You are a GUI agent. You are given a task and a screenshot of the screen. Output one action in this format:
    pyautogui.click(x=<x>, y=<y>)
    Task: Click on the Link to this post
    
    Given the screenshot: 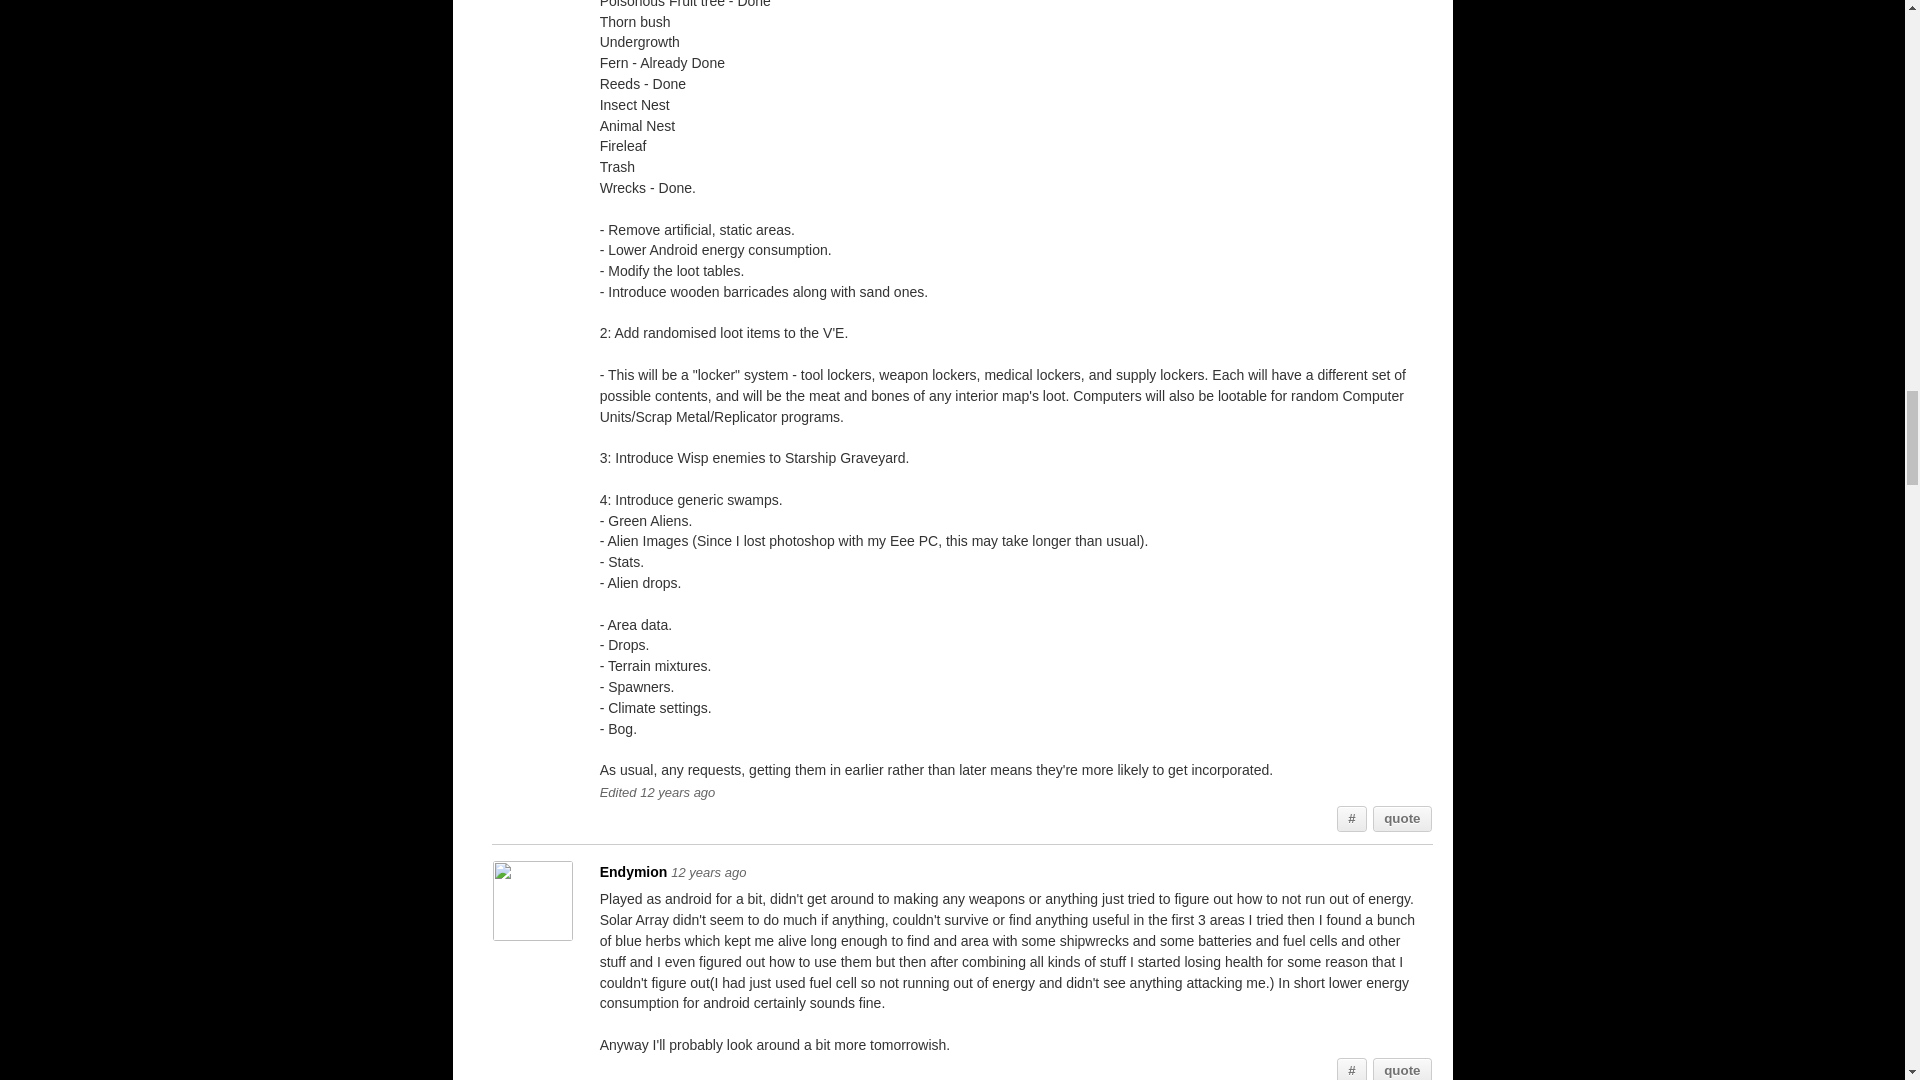 What is the action you would take?
    pyautogui.click(x=1352, y=818)
    